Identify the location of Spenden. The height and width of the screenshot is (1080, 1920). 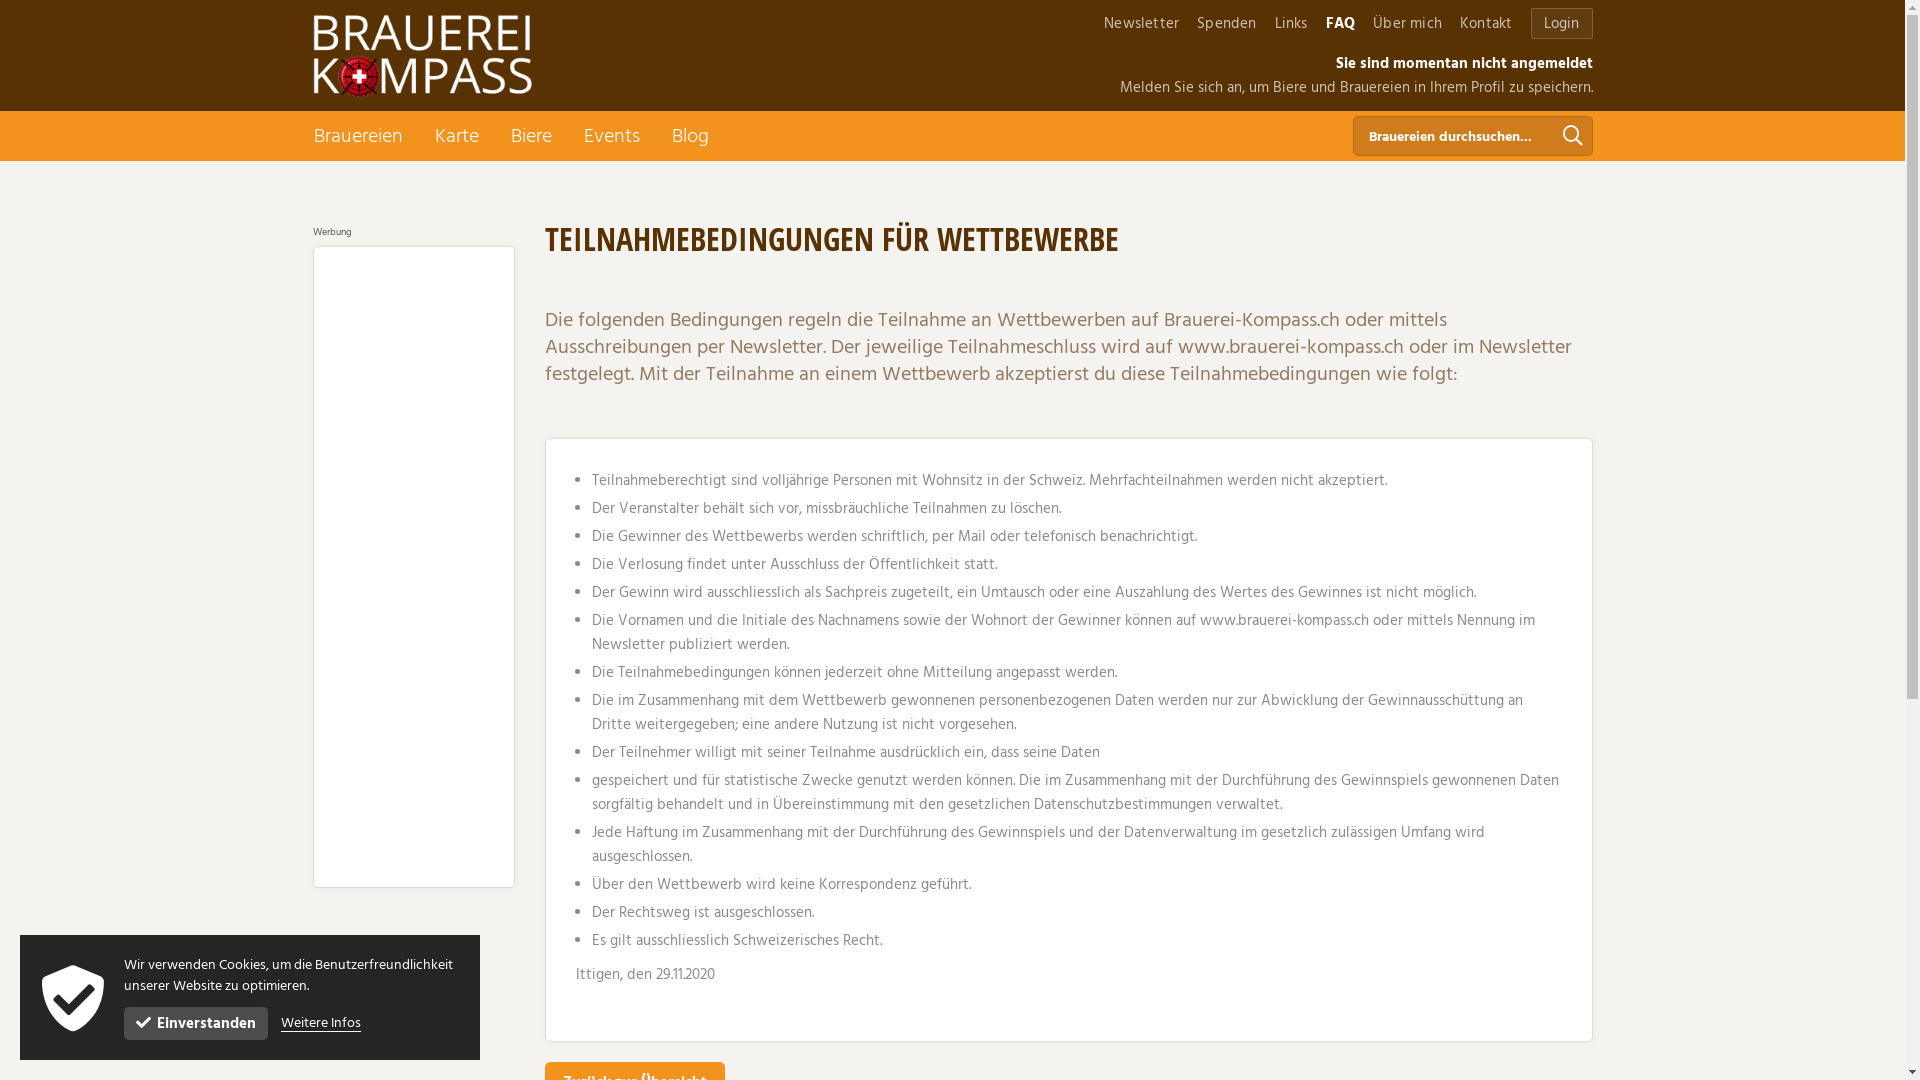
(1226, 24).